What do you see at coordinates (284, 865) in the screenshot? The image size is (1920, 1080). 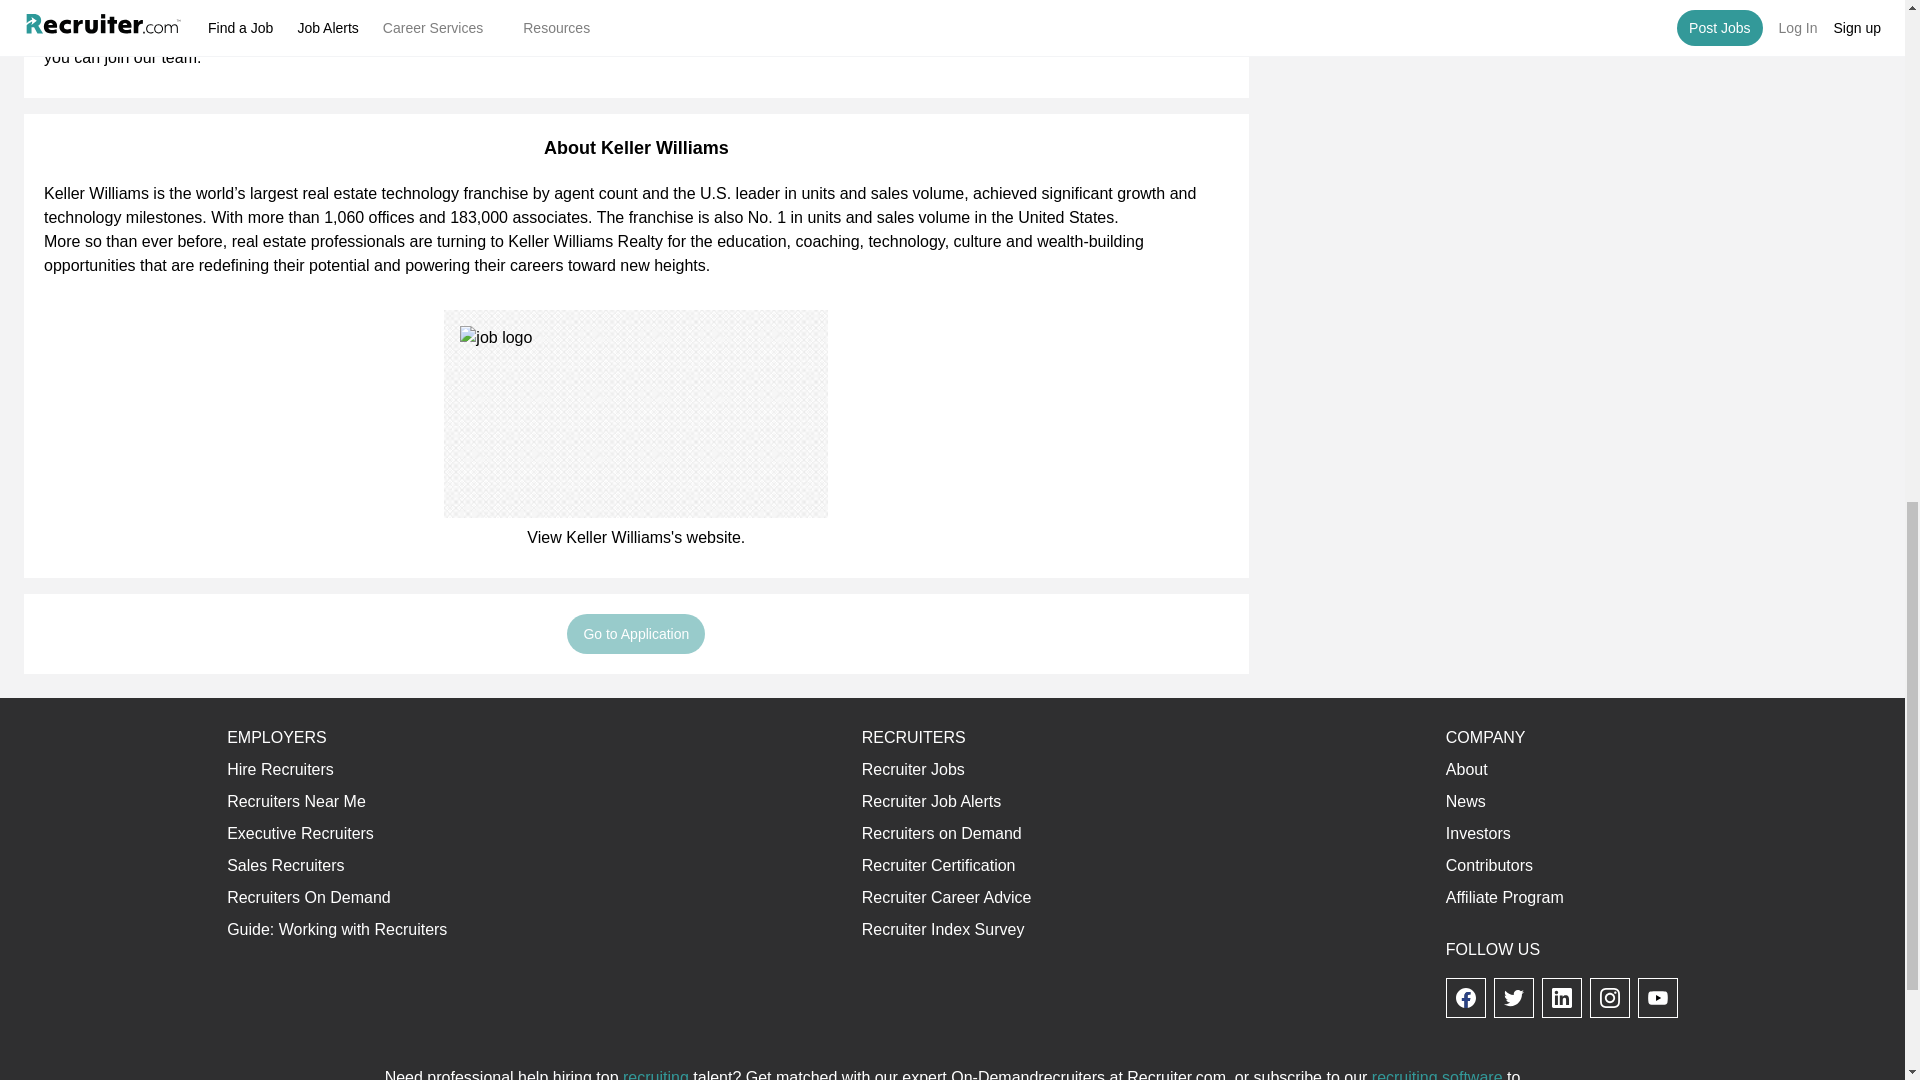 I see `Sales Recruiters` at bounding box center [284, 865].